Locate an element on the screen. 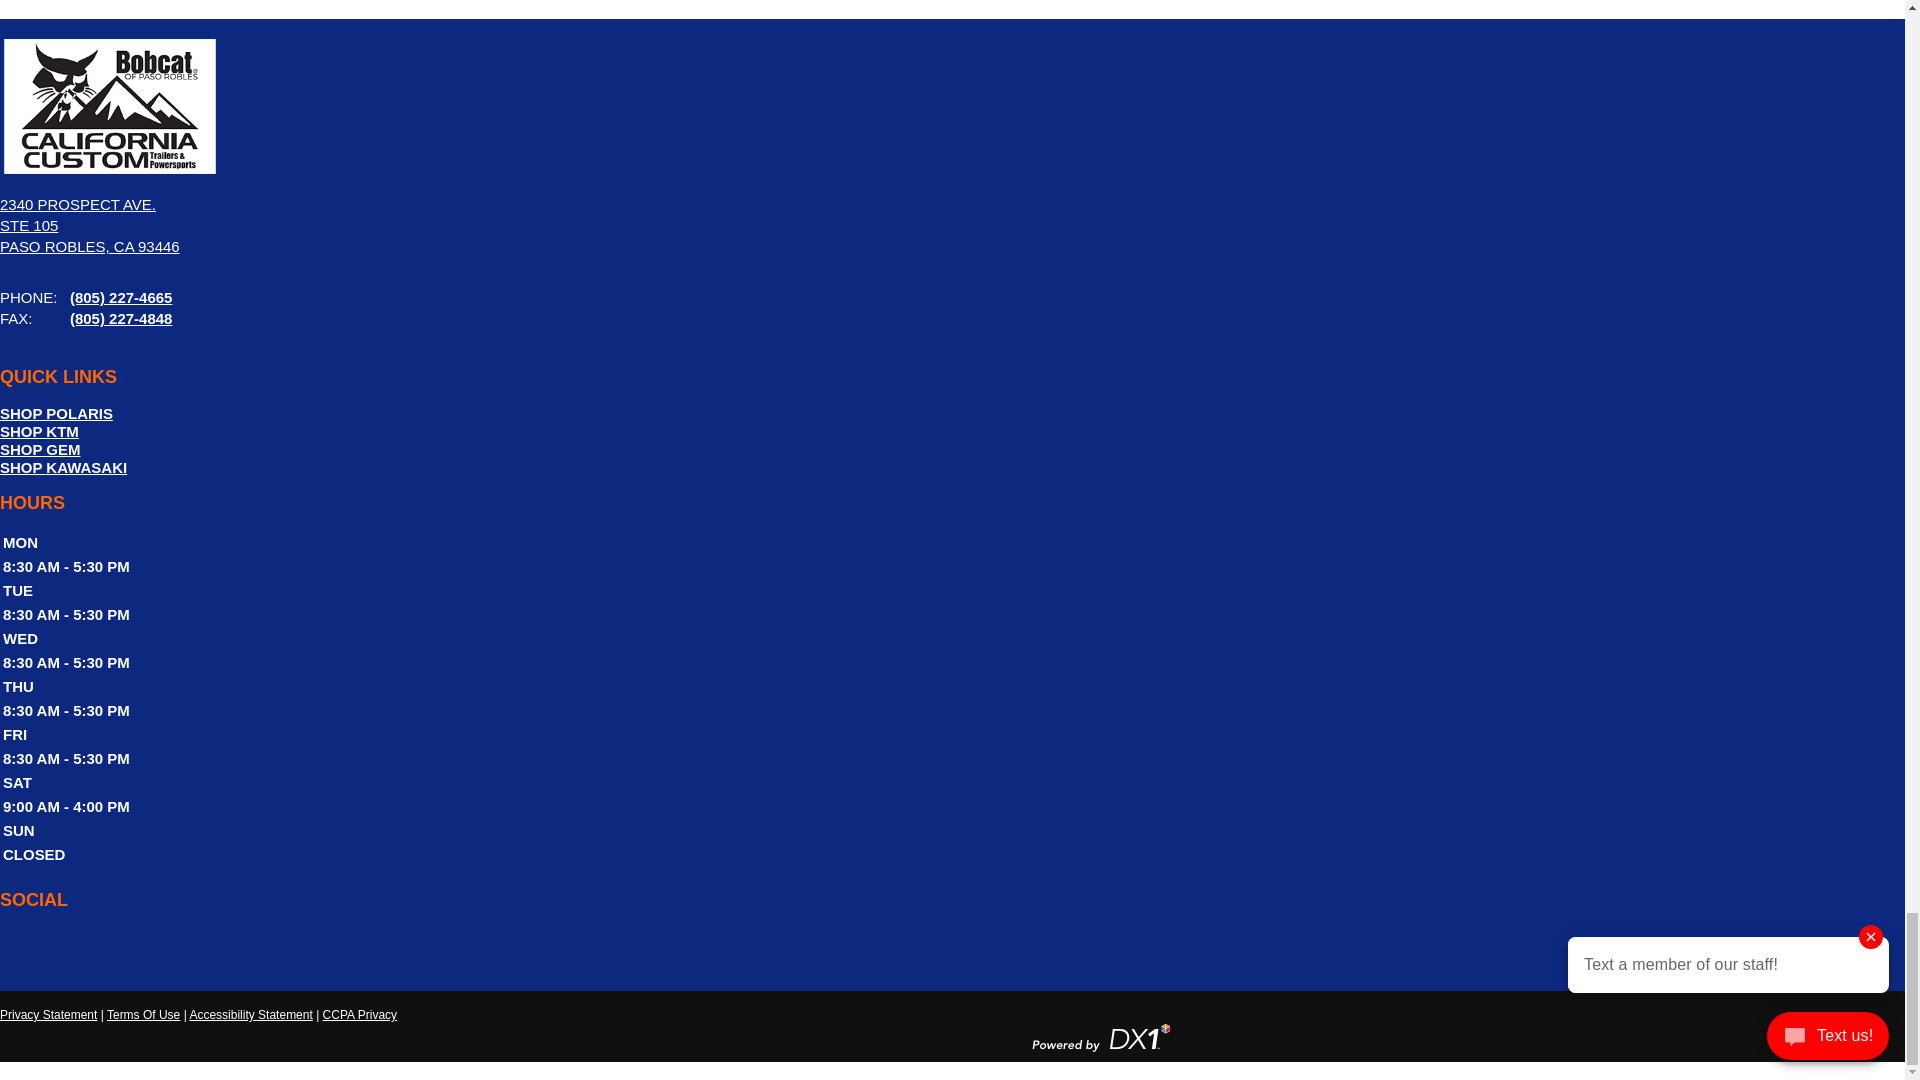 The width and height of the screenshot is (1920, 1080). Powered by DX1 is located at coordinates (1100, 1037).